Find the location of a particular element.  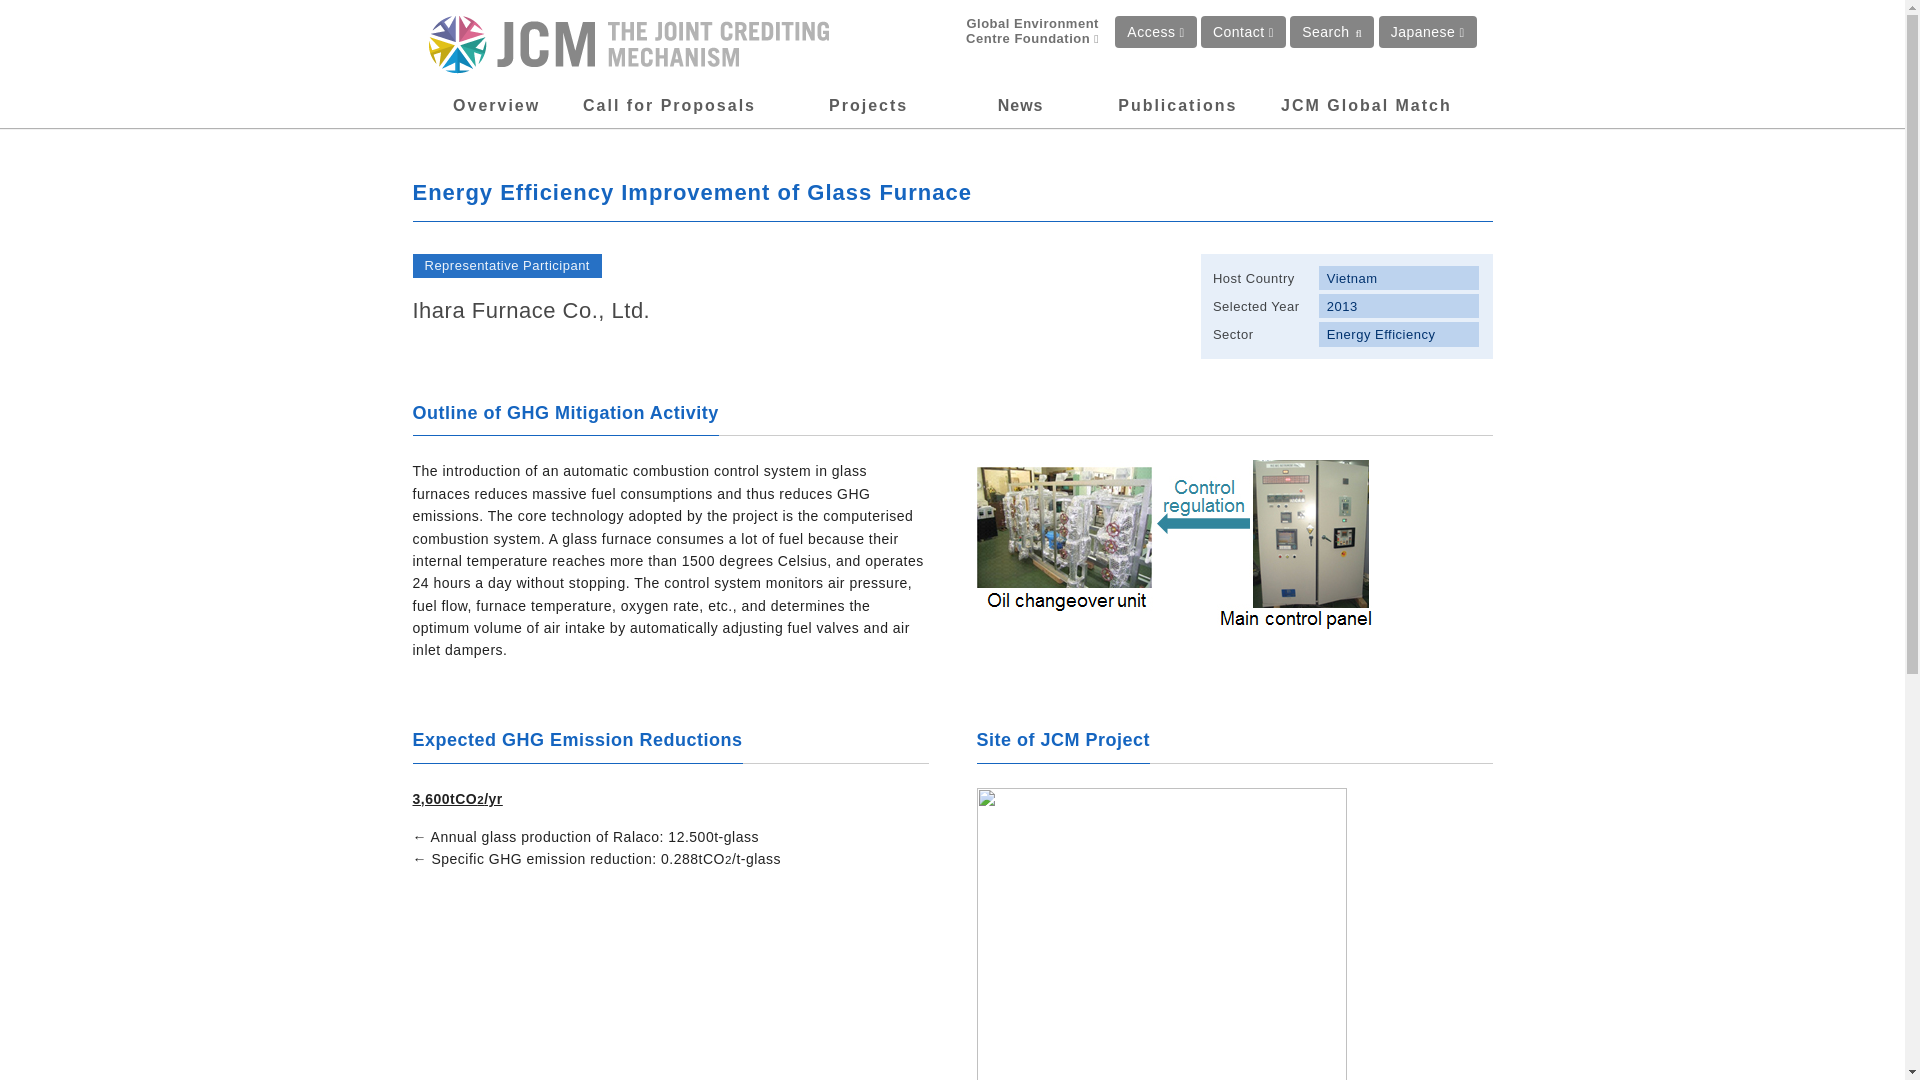

Japanese is located at coordinates (1427, 32).